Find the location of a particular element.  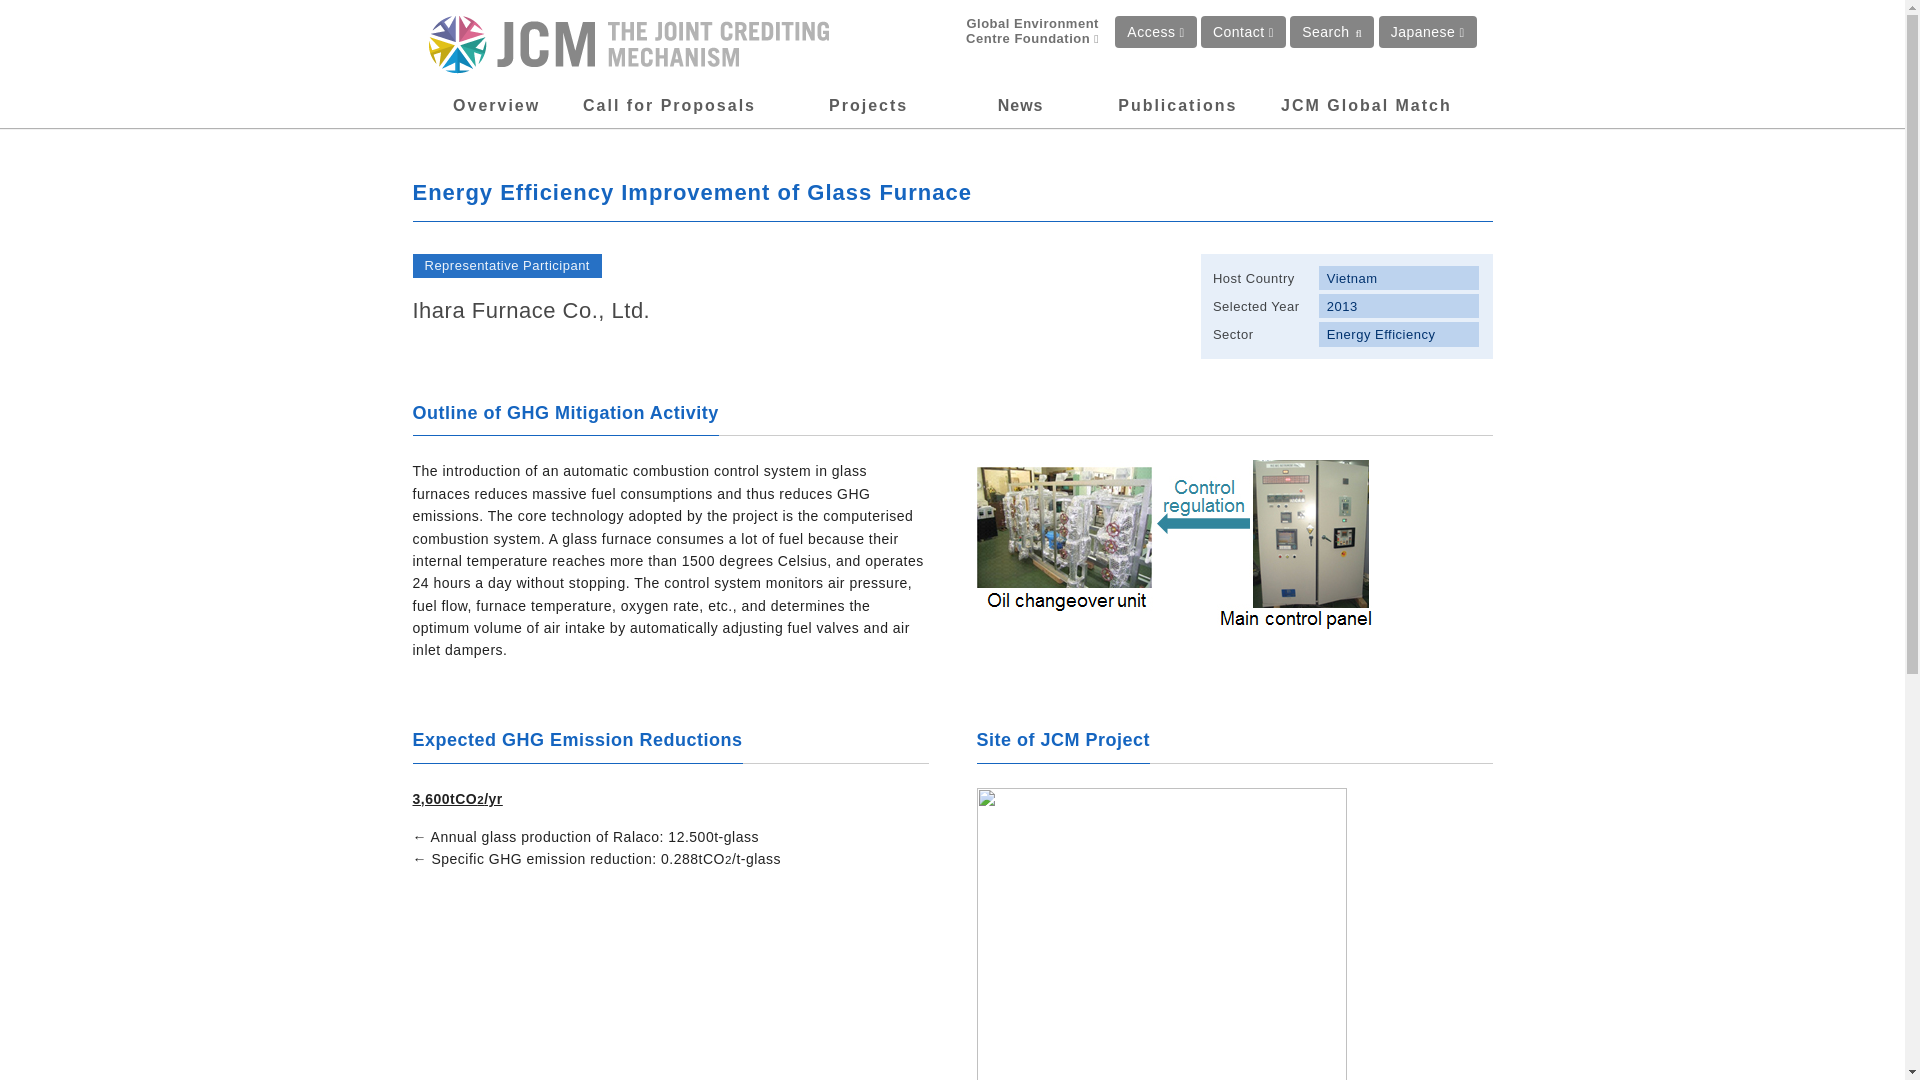

Japanese is located at coordinates (1427, 32).